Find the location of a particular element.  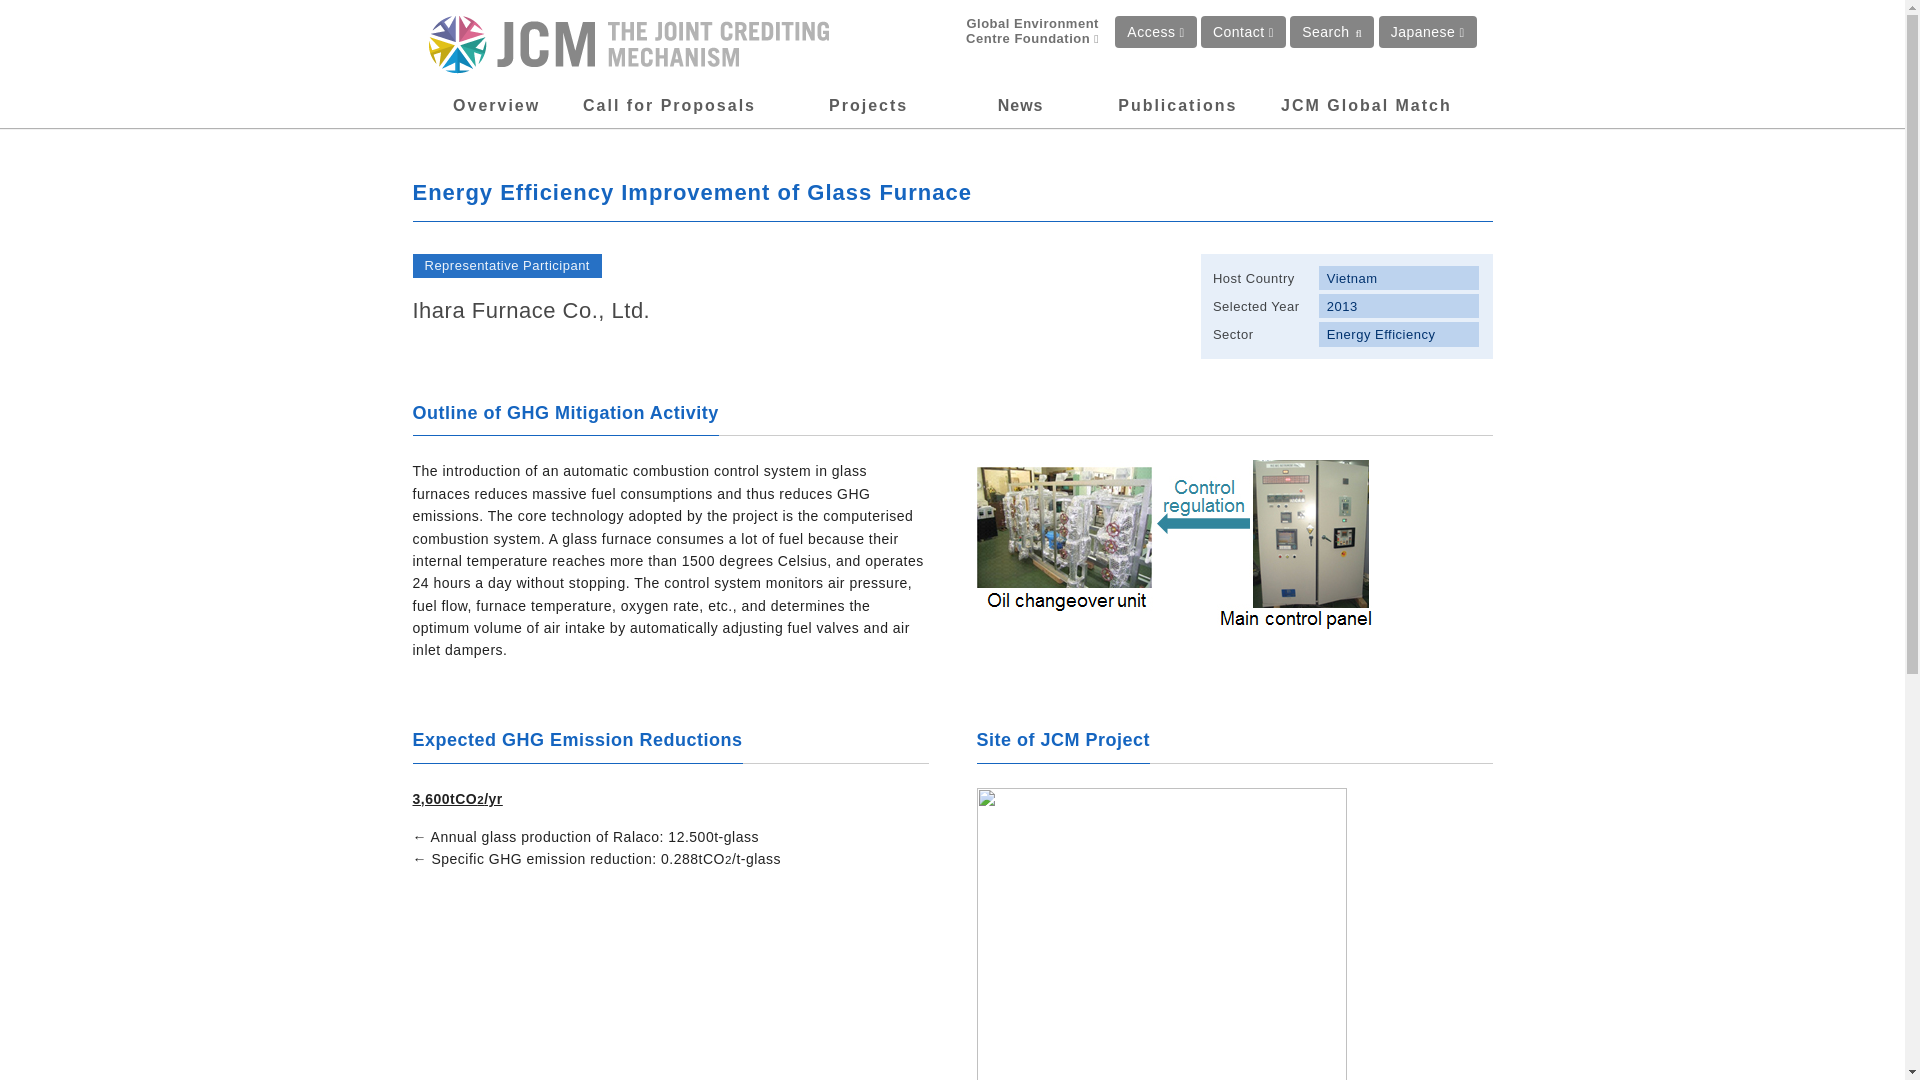

Japanese is located at coordinates (1427, 32).